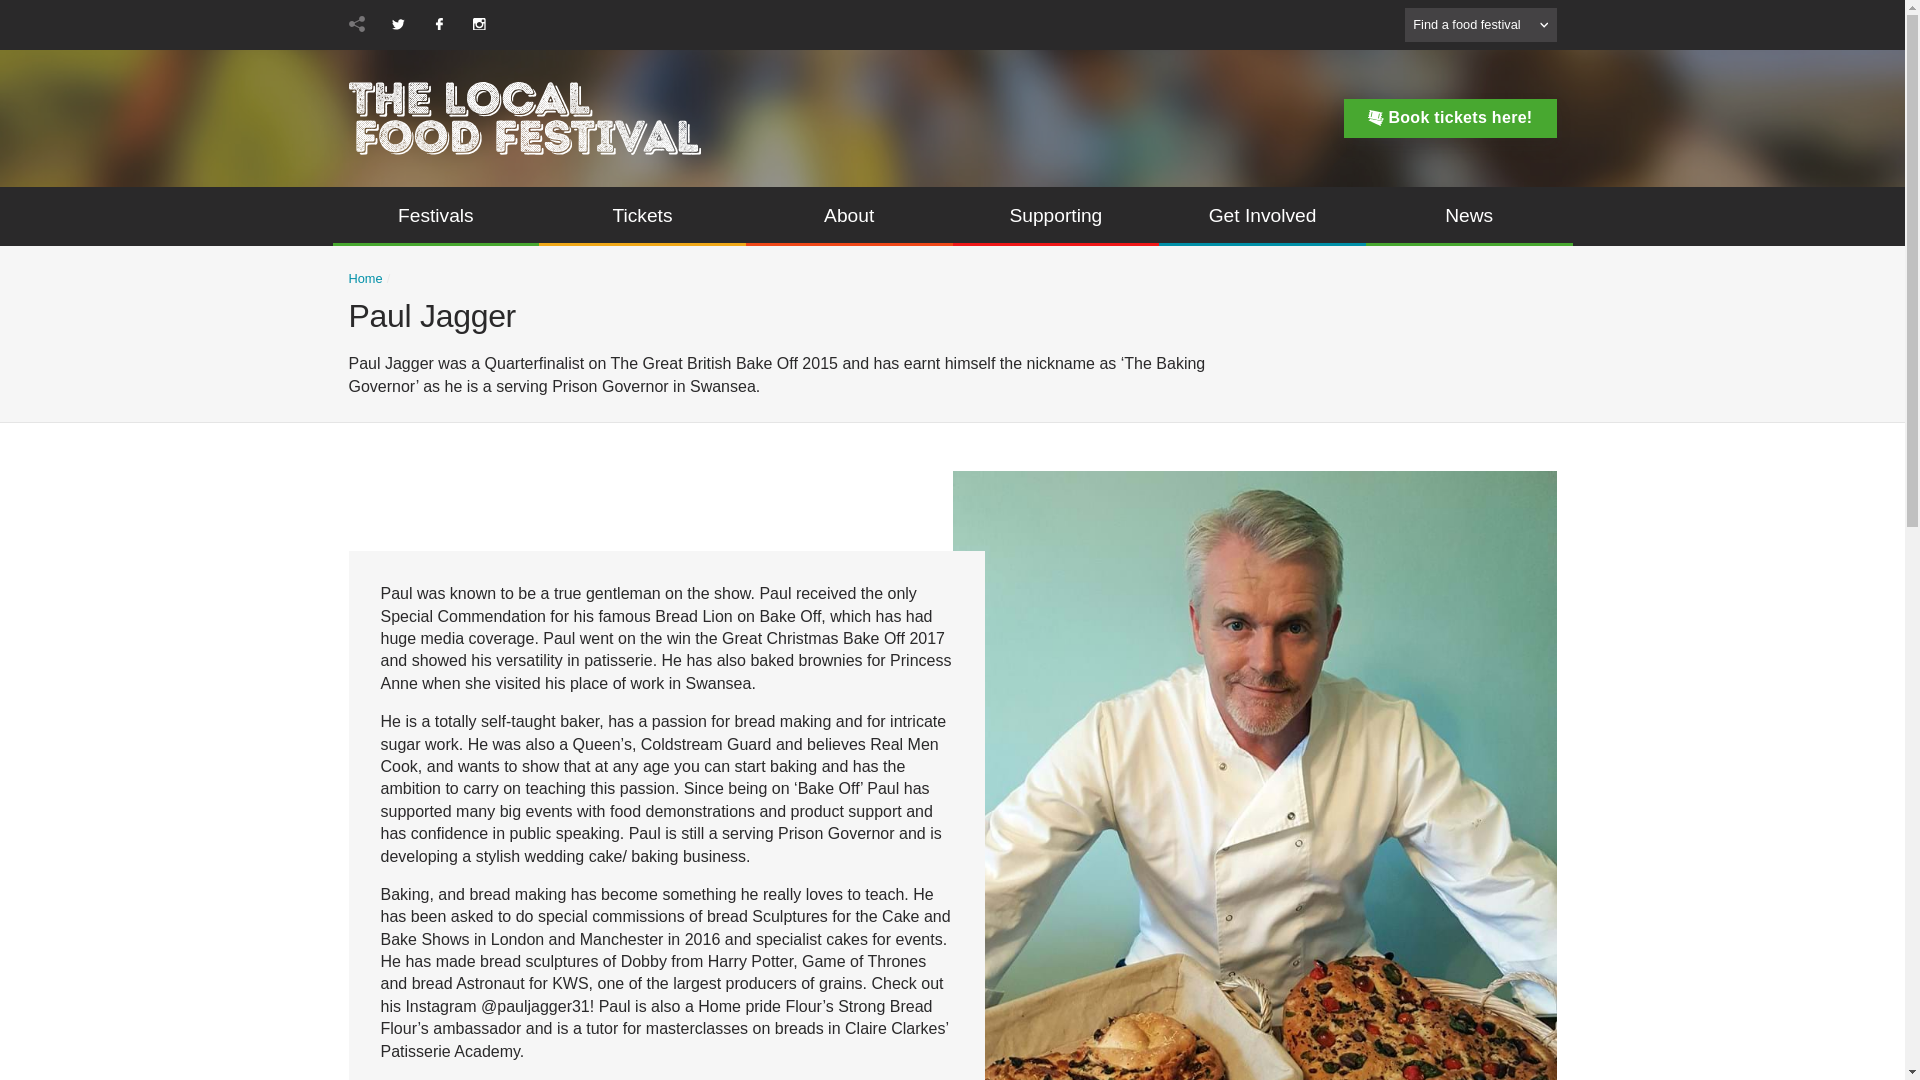 This screenshot has width=1920, height=1080. I want to click on About, so click(849, 216).